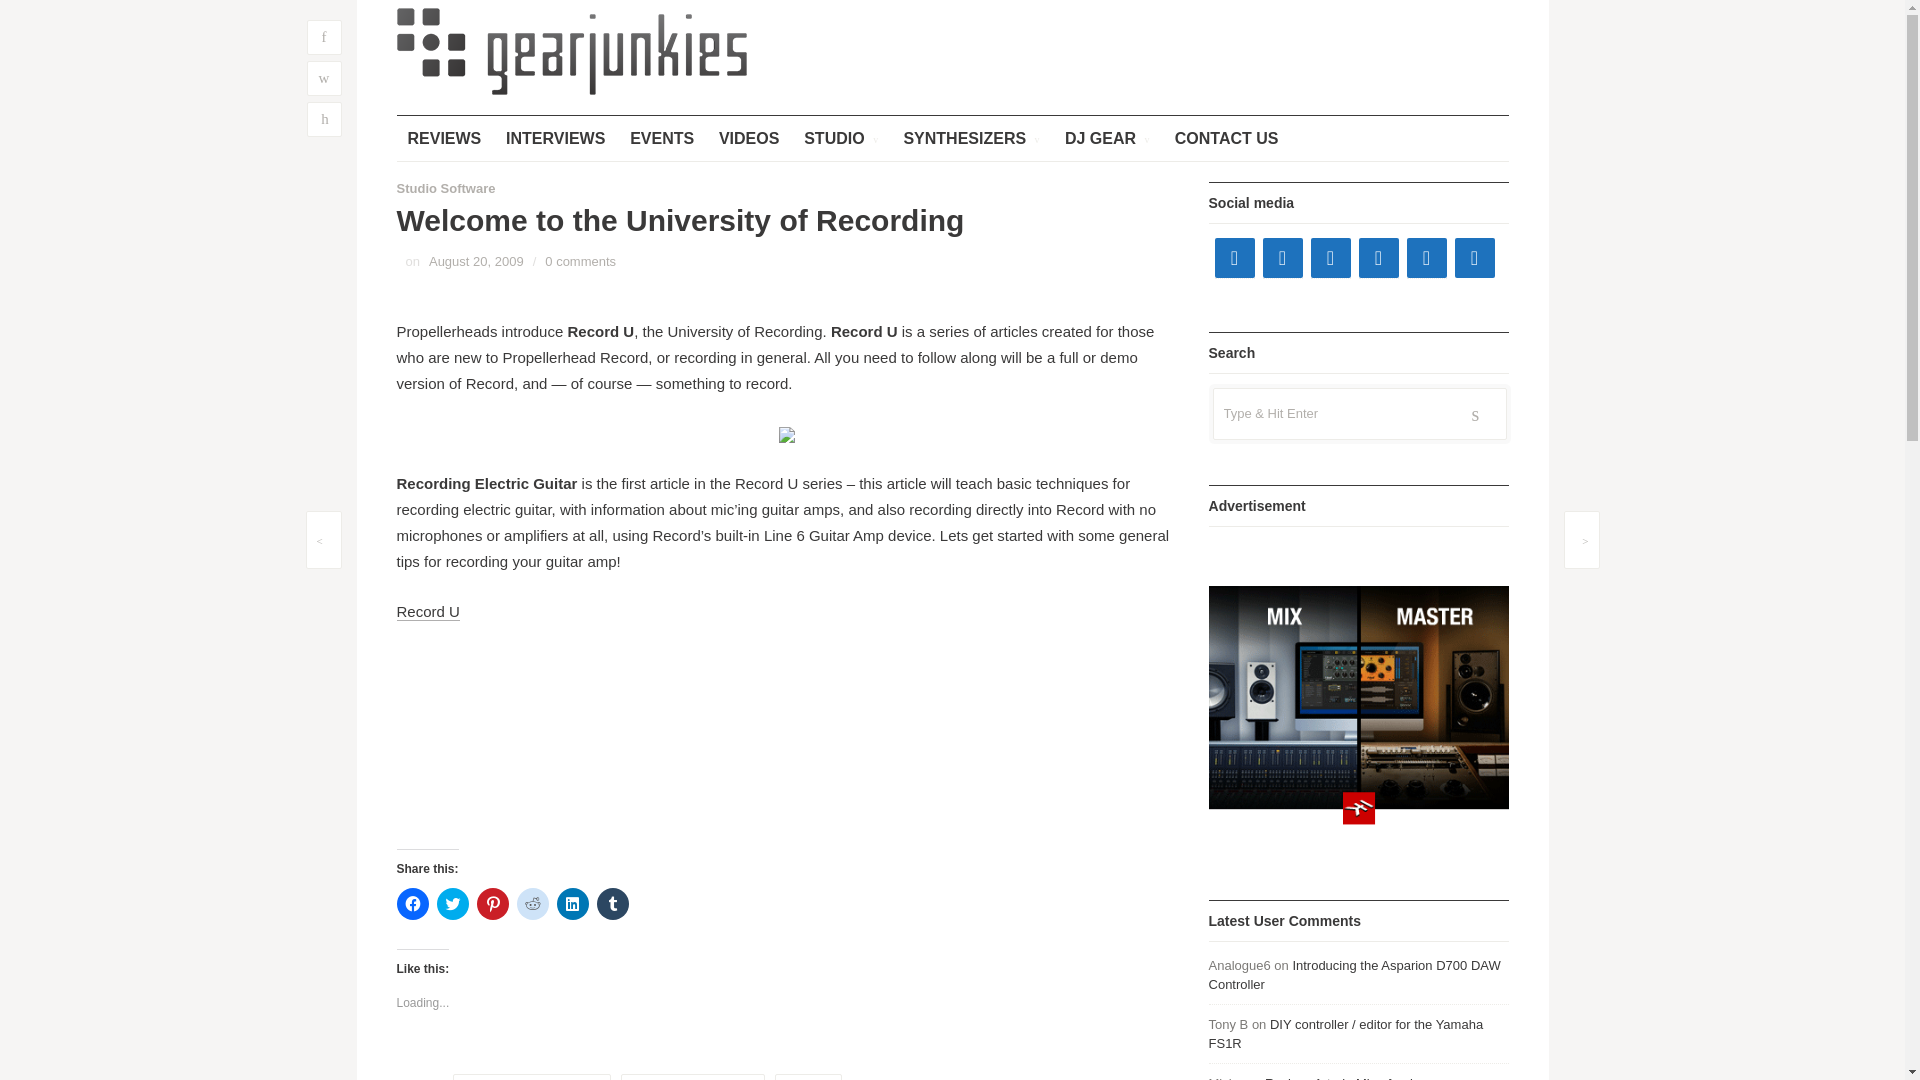 The image size is (1920, 1080). Describe the element at coordinates (808, 1076) in the screenshot. I see `software` at that location.